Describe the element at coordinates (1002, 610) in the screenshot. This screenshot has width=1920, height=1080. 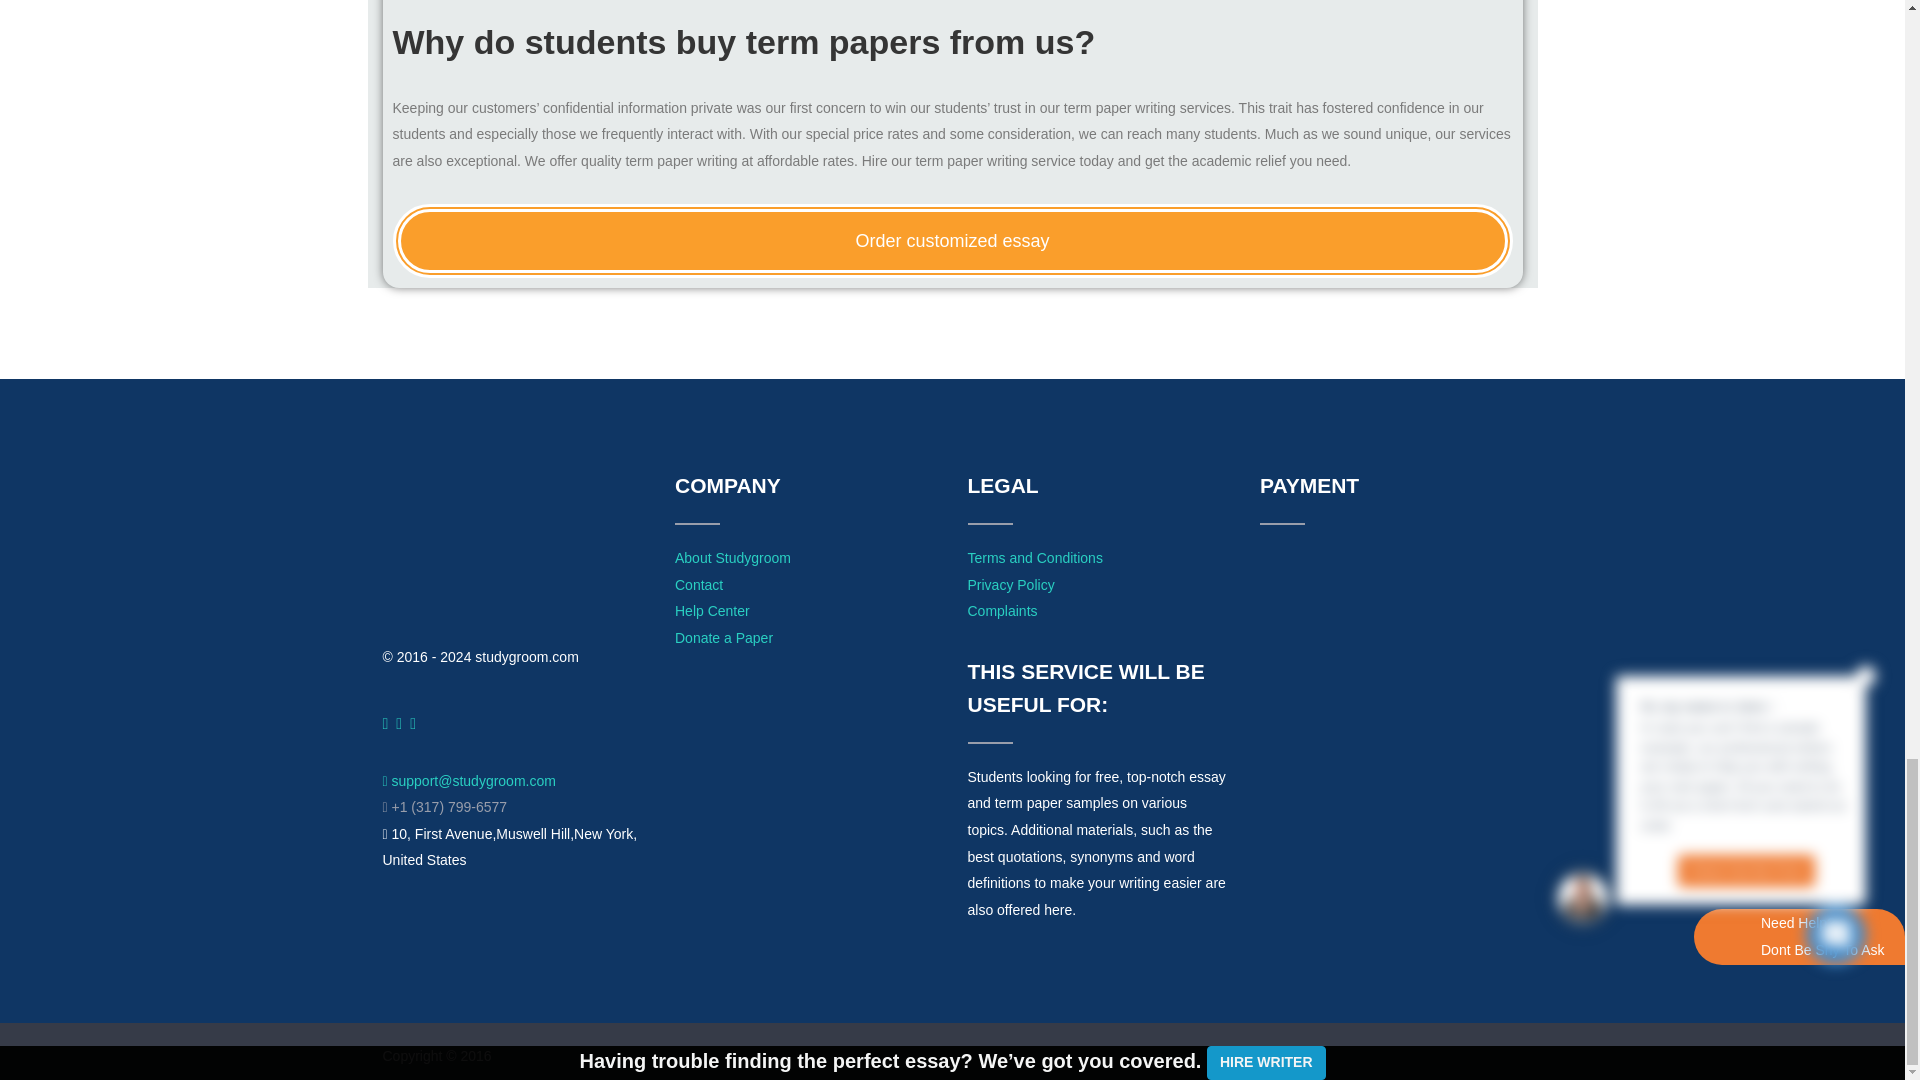
I see `Complaints` at that location.